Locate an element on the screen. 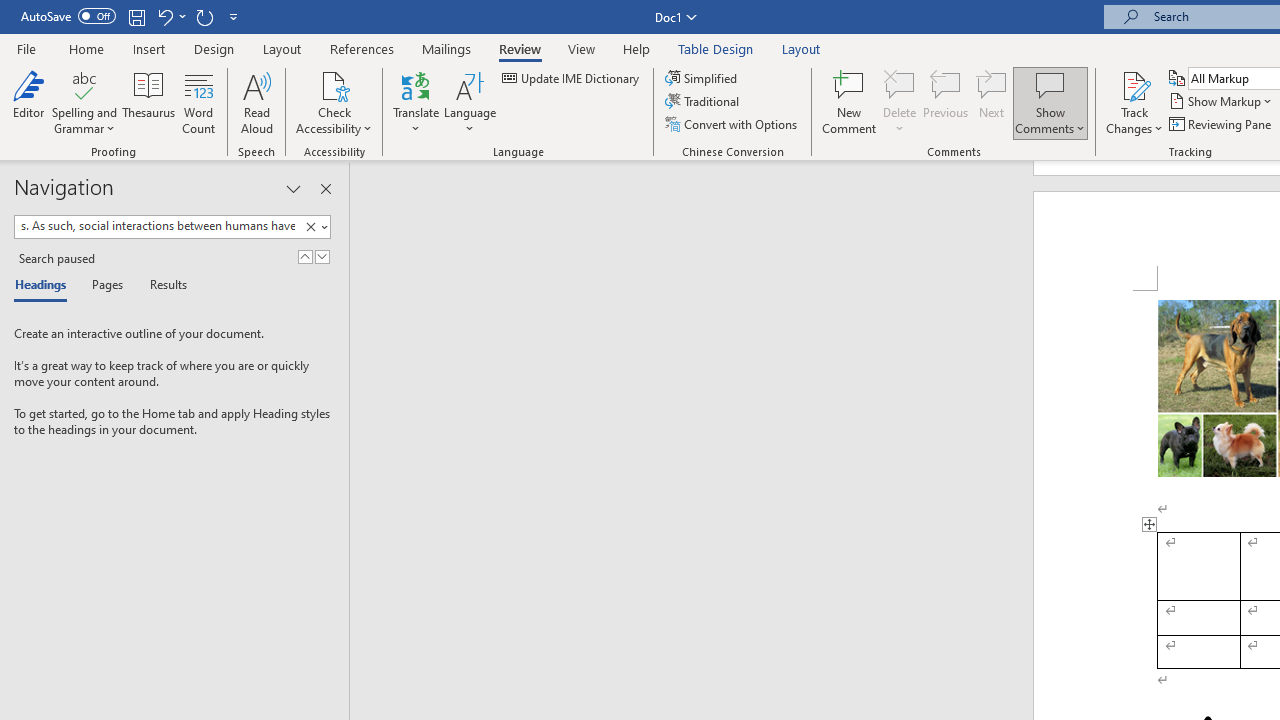 Image resolution: width=1280 pixels, height=720 pixels. Thesaurus... is located at coordinates (148, 102).